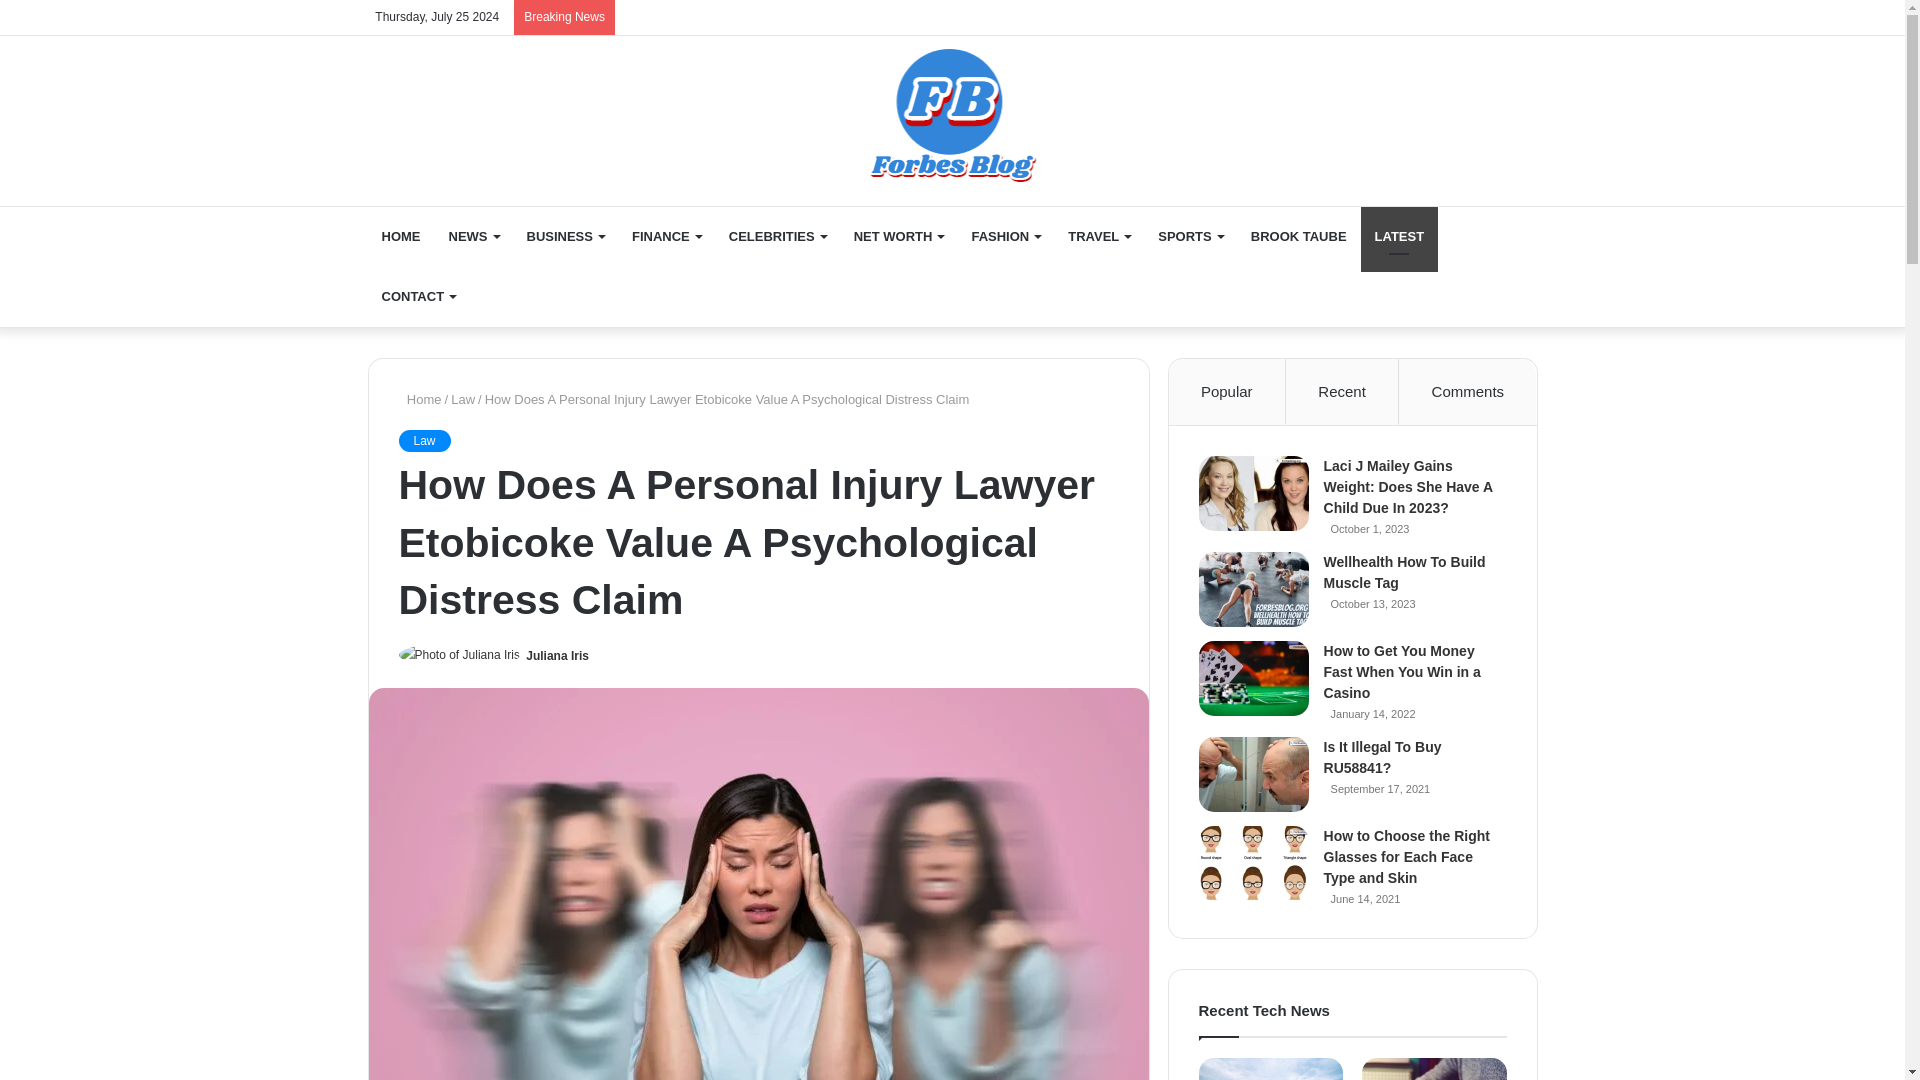  Describe the element at coordinates (564, 236) in the screenshot. I see `BUSINESS` at that location.